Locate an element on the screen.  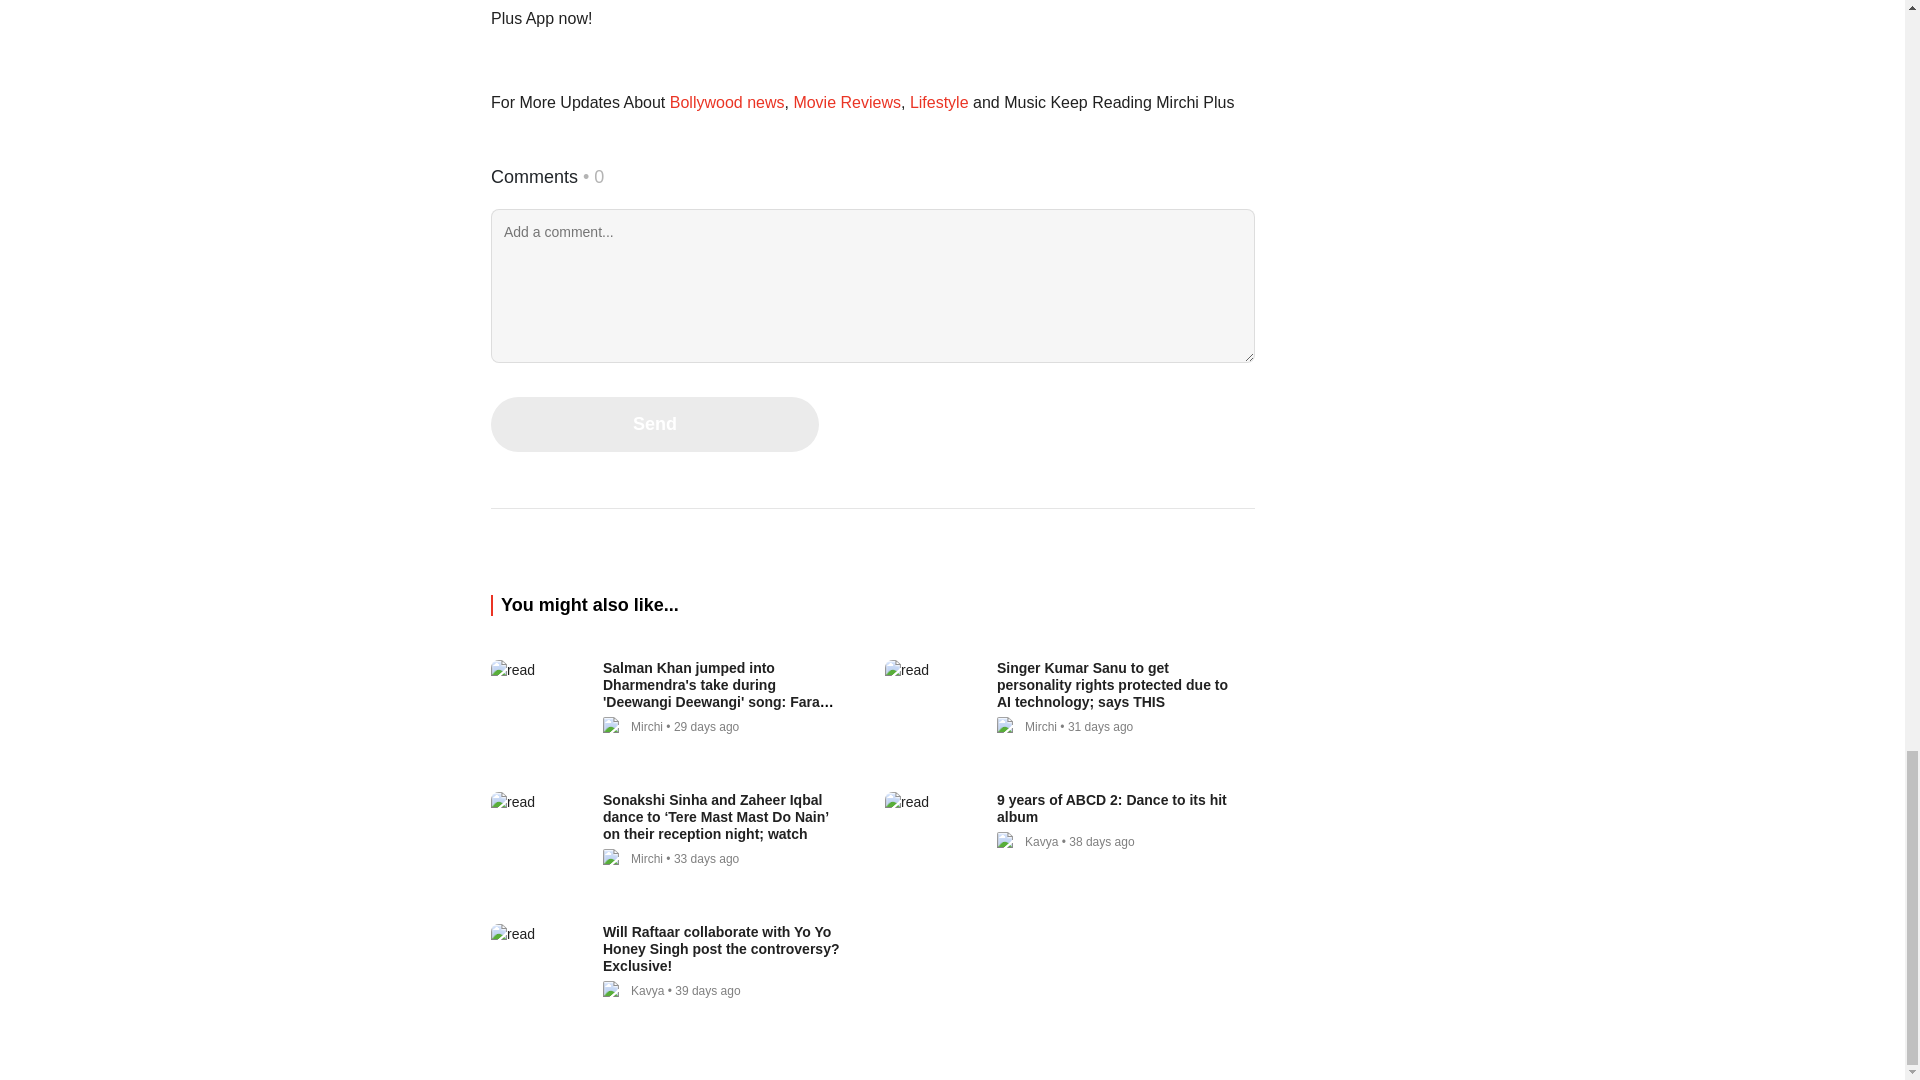
Movie Reviews is located at coordinates (846, 102).